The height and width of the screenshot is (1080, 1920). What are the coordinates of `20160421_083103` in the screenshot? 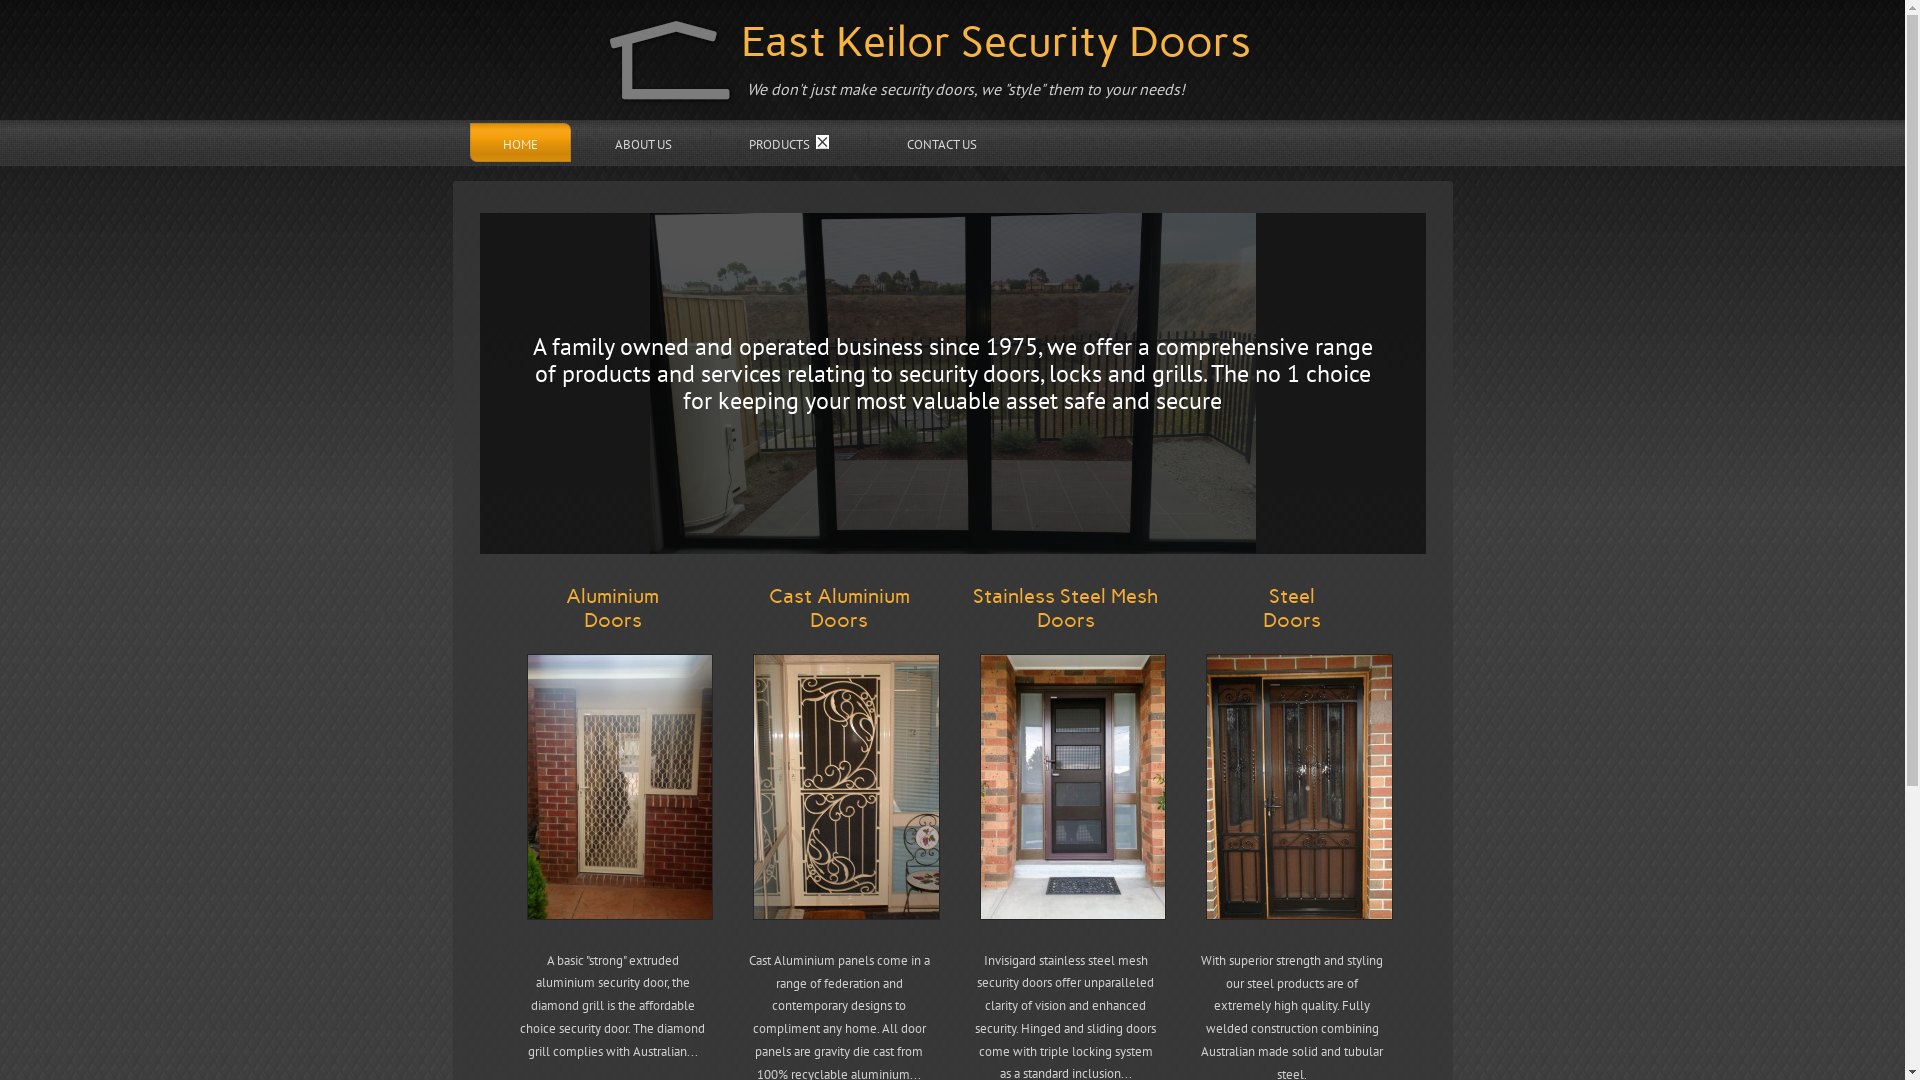 It's located at (1073, 787).